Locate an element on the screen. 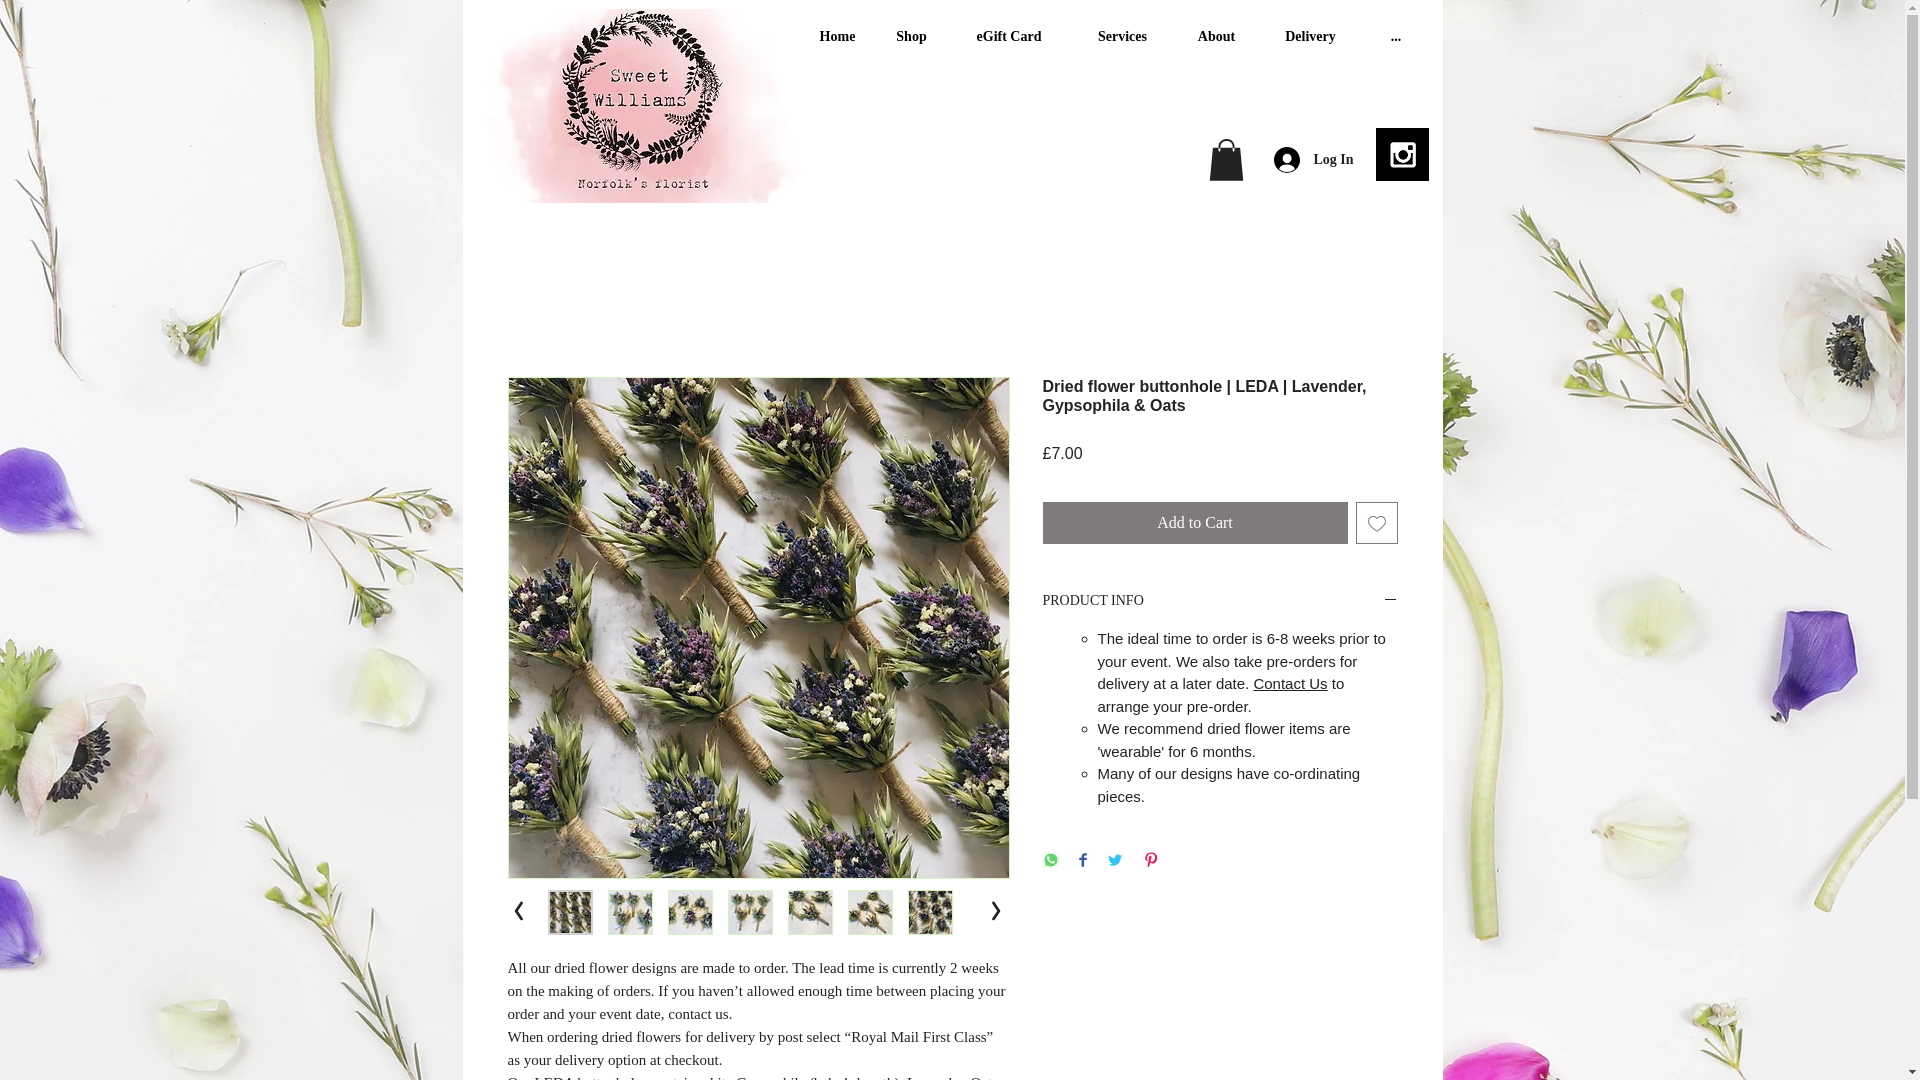 This screenshot has height=1080, width=1920. Shop is located at coordinates (910, 37).